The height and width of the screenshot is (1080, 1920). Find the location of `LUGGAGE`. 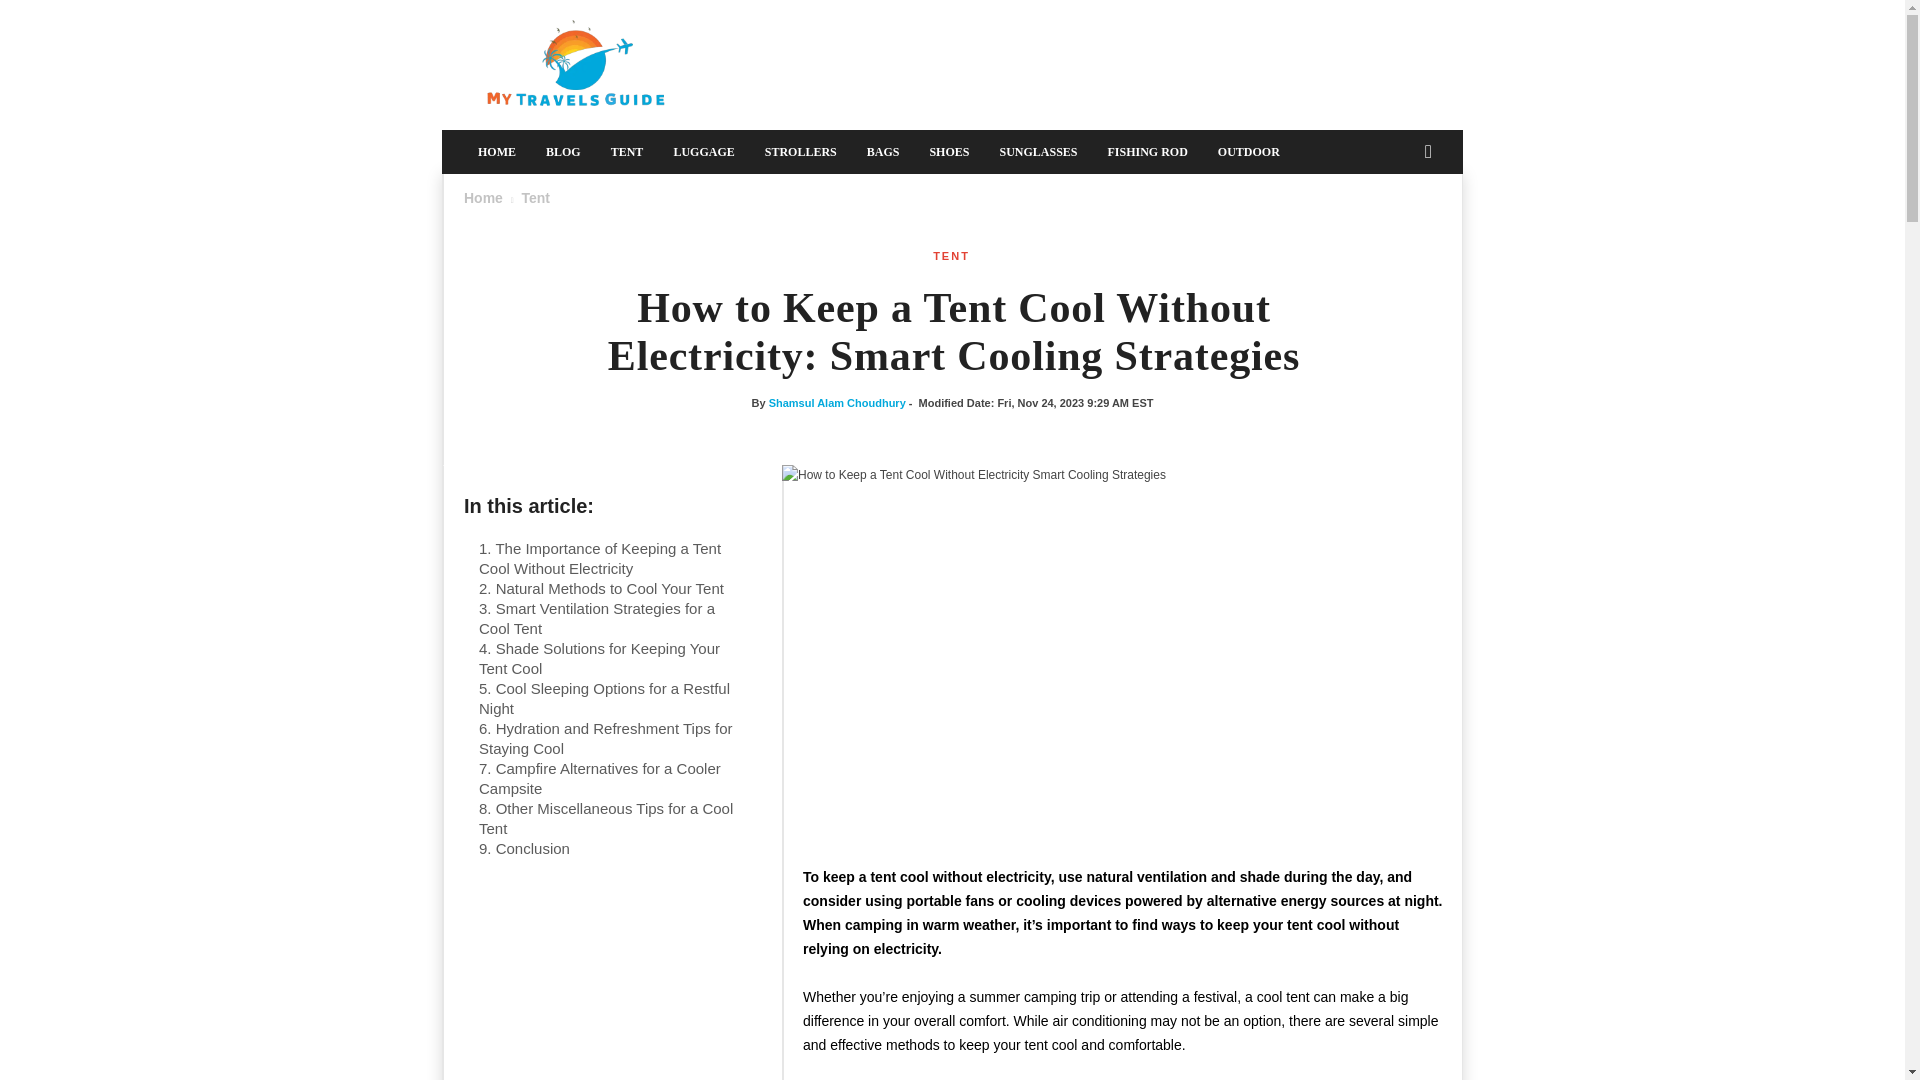

LUGGAGE is located at coordinates (703, 151).